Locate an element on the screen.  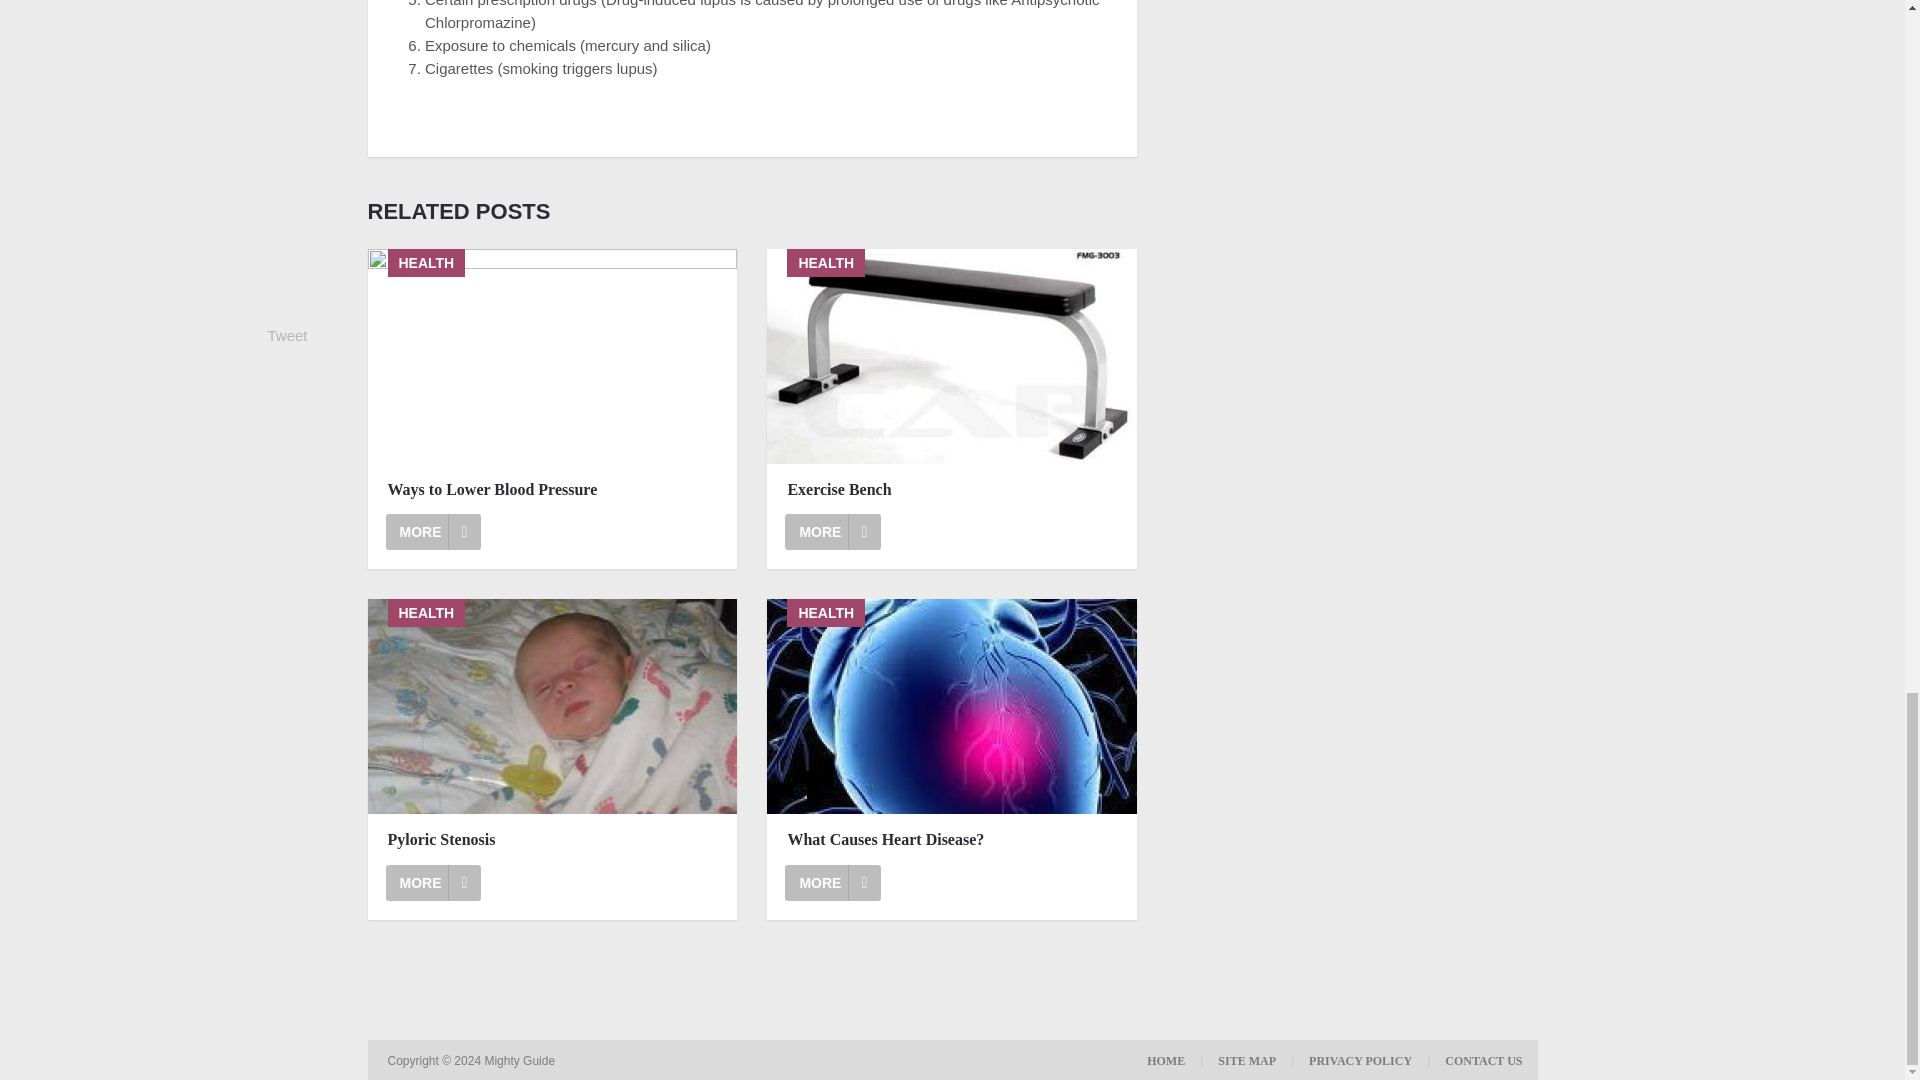
MORE is located at coordinates (833, 882).